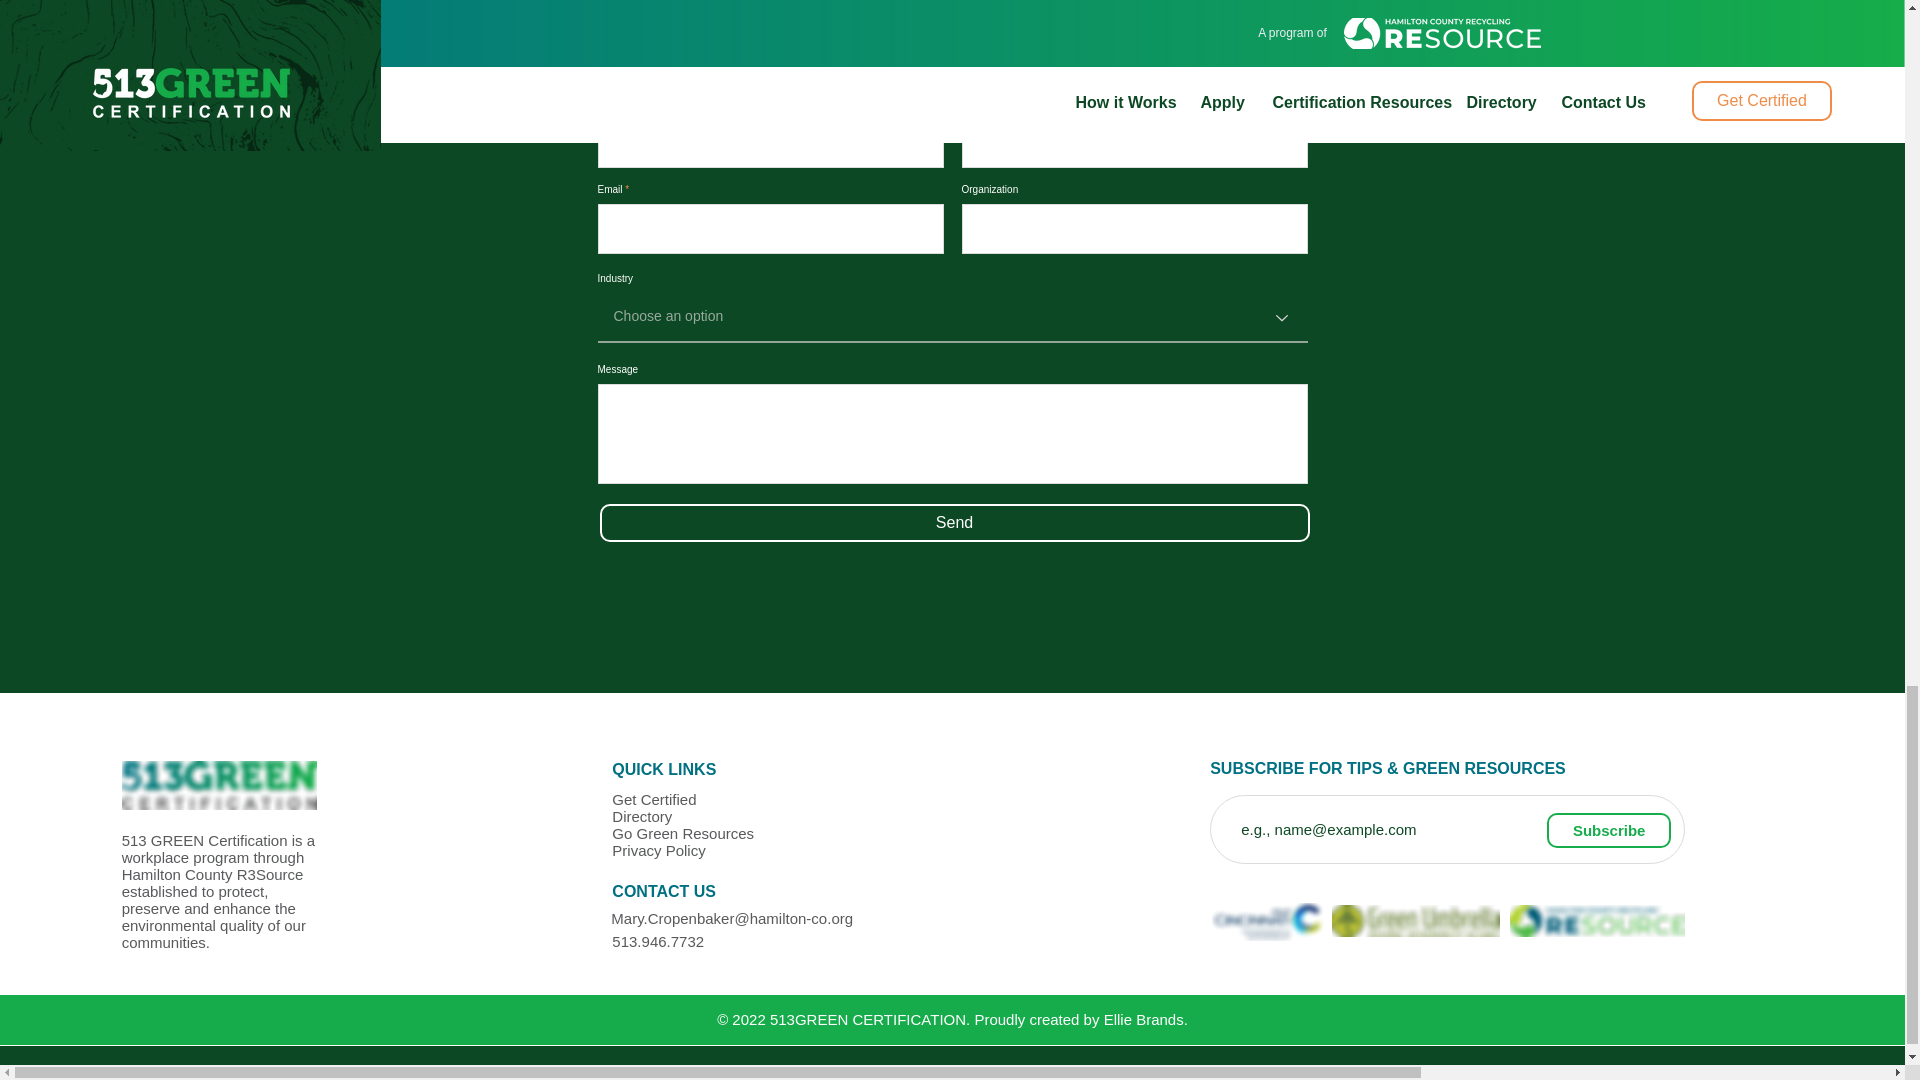 The image size is (1920, 1080). Describe the element at coordinates (1608, 830) in the screenshot. I see `Subscribe` at that location.